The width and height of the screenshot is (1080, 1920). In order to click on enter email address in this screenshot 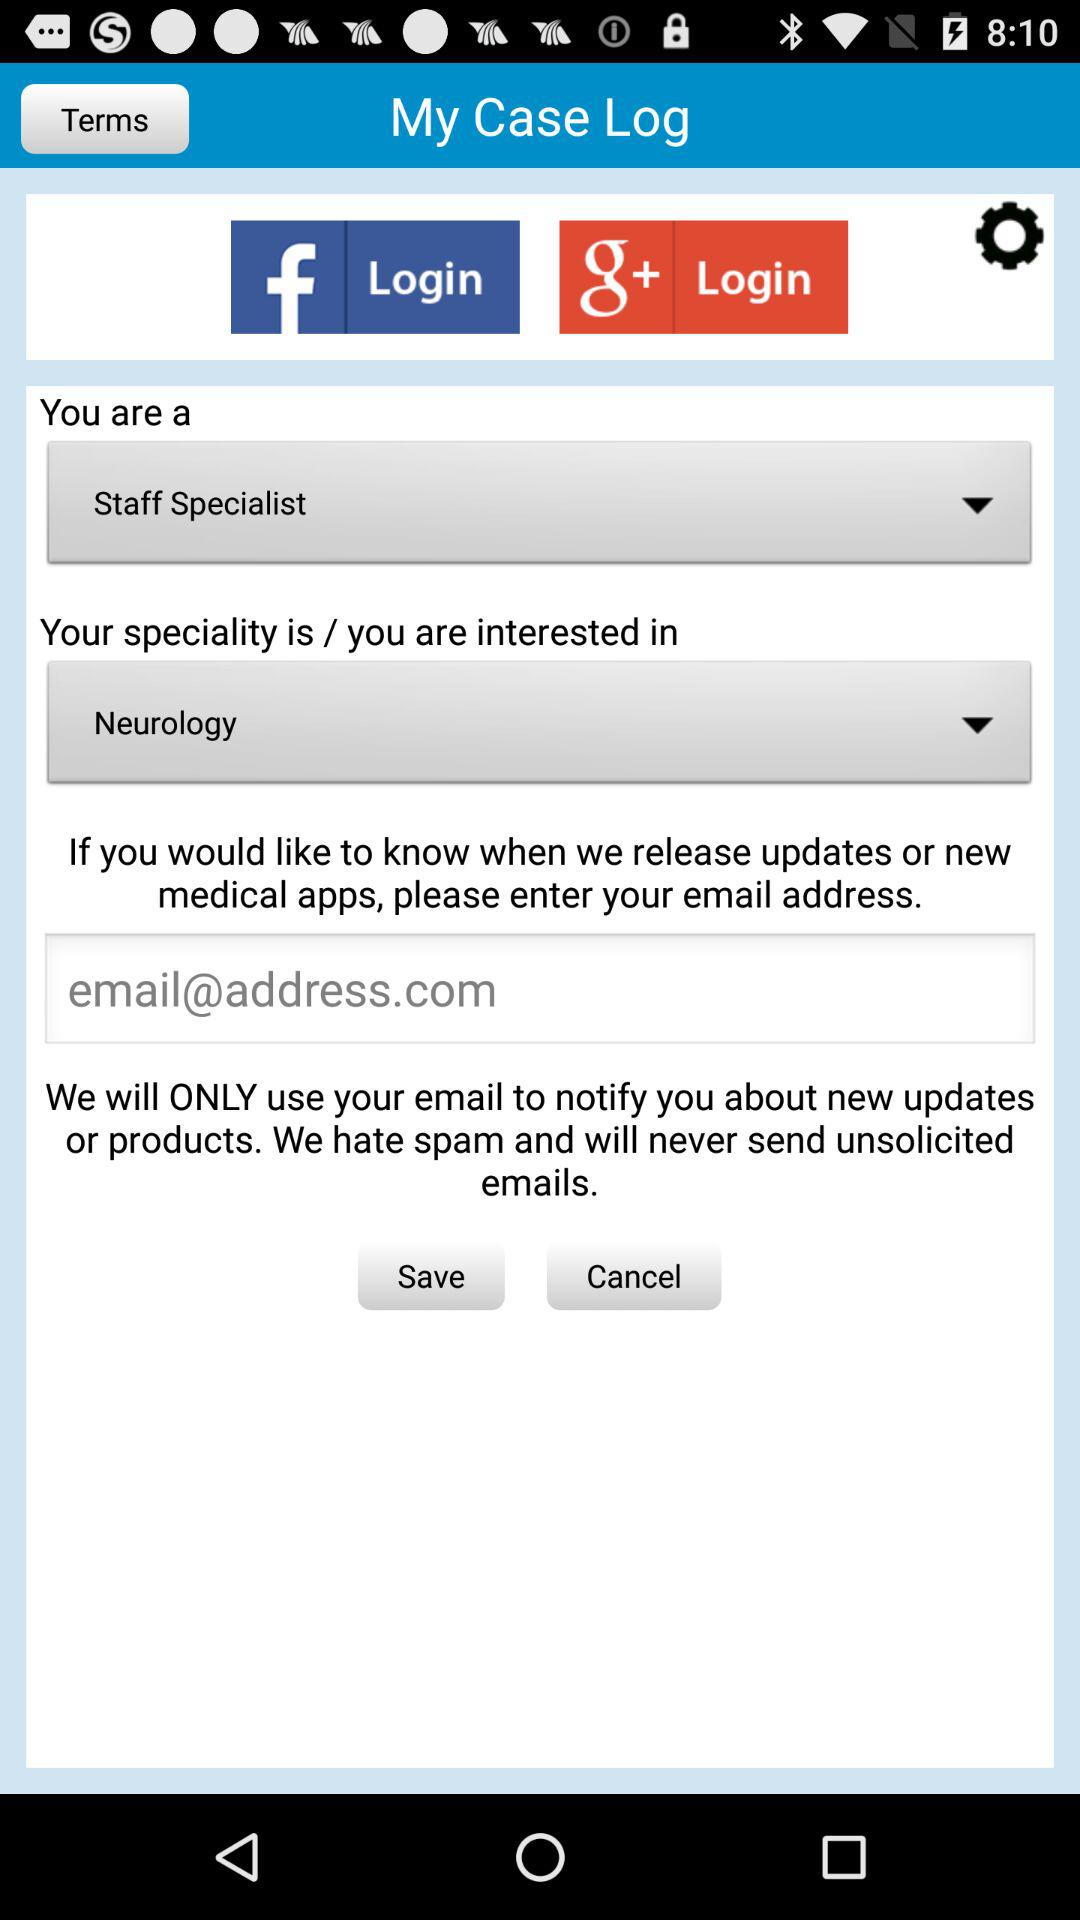, I will do `click(540, 994)`.